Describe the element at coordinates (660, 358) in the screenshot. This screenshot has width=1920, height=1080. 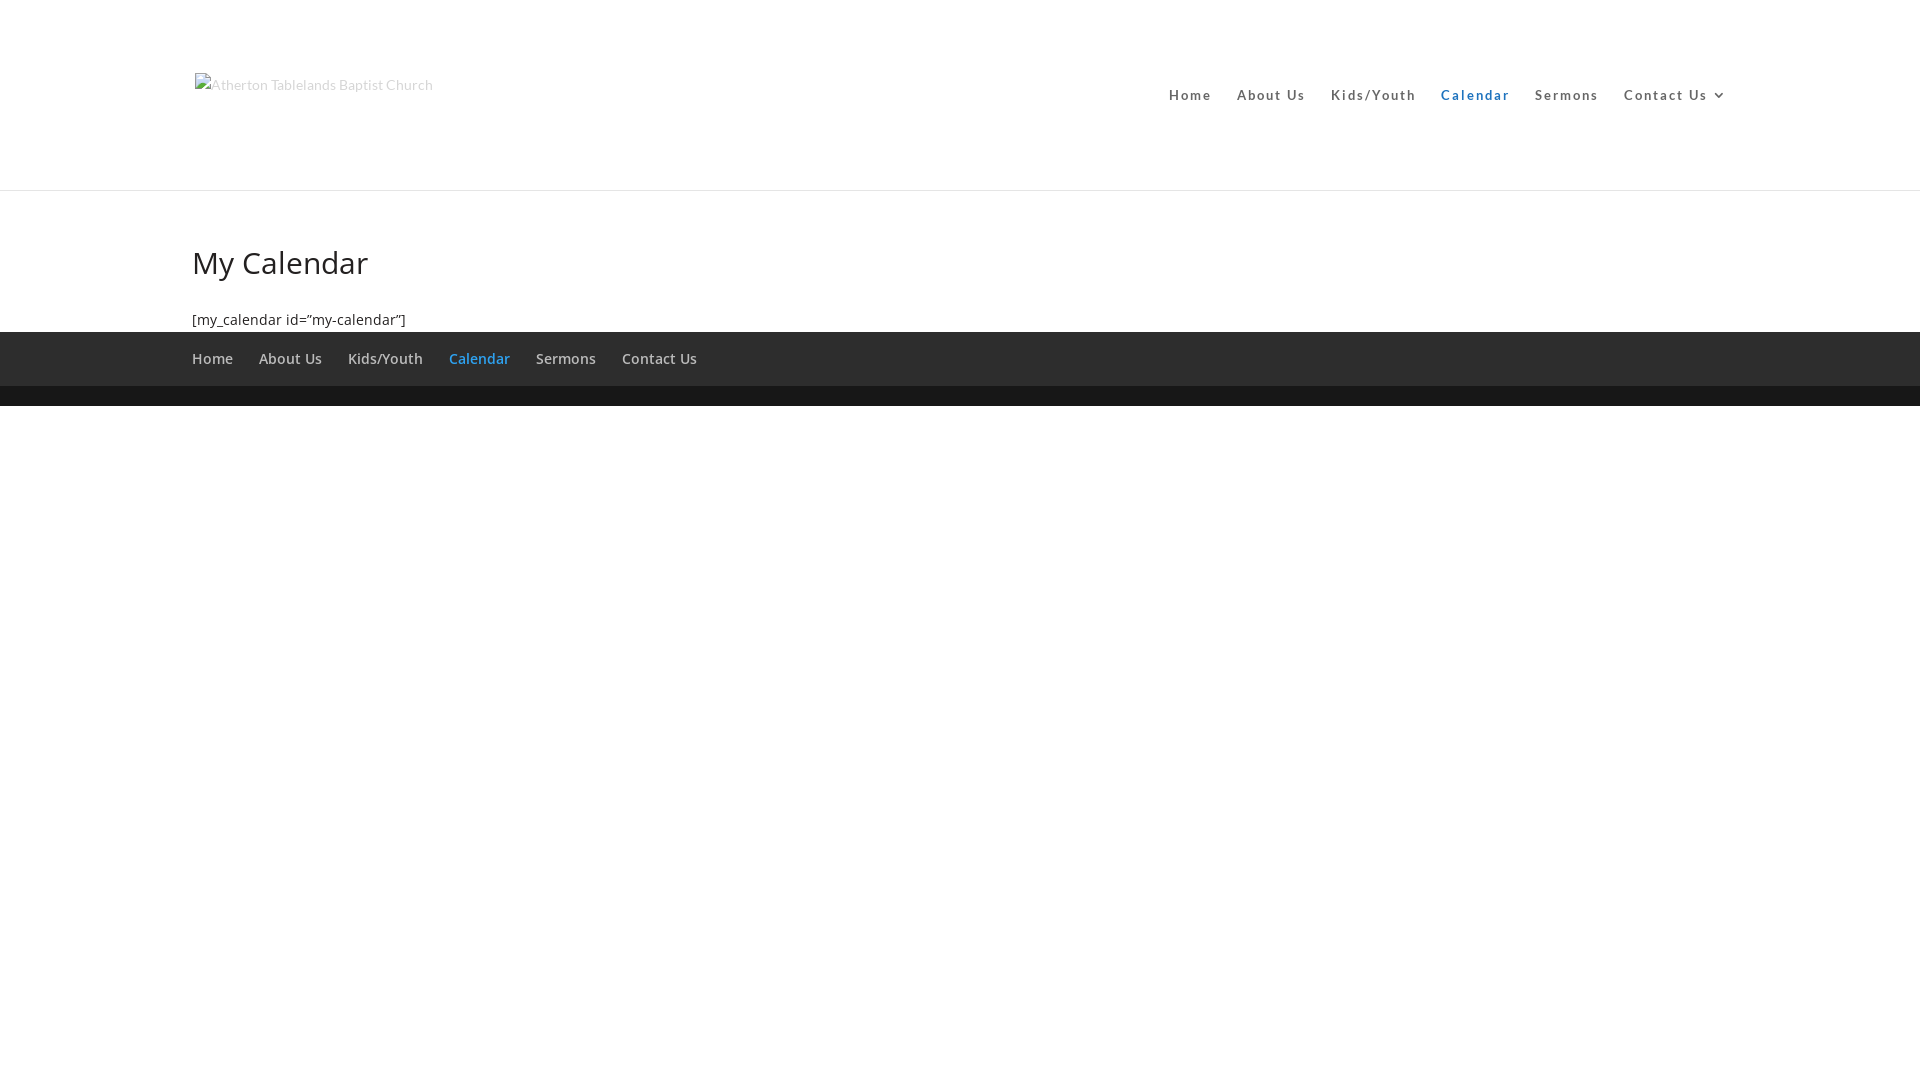
I see `Contact Us` at that location.